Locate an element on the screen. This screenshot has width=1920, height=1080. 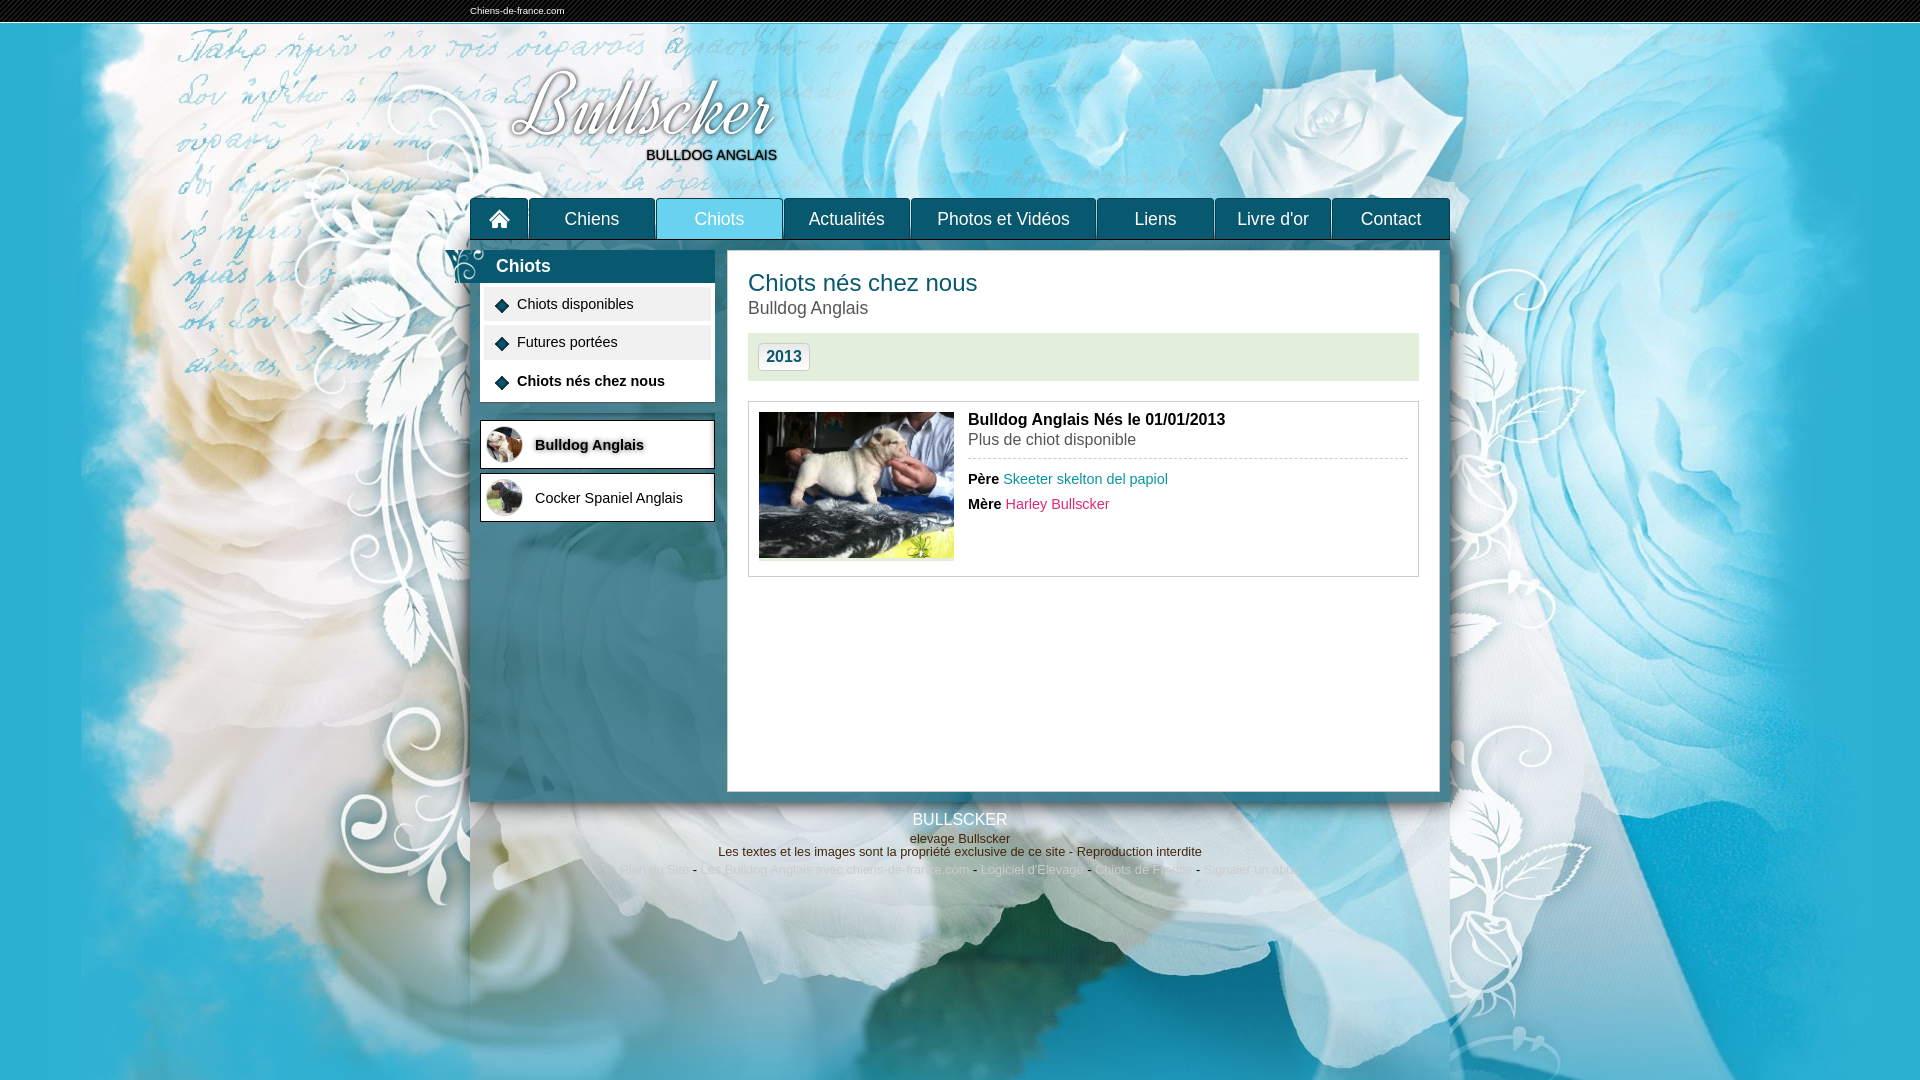
Chiots de France is located at coordinates (1144, 870).